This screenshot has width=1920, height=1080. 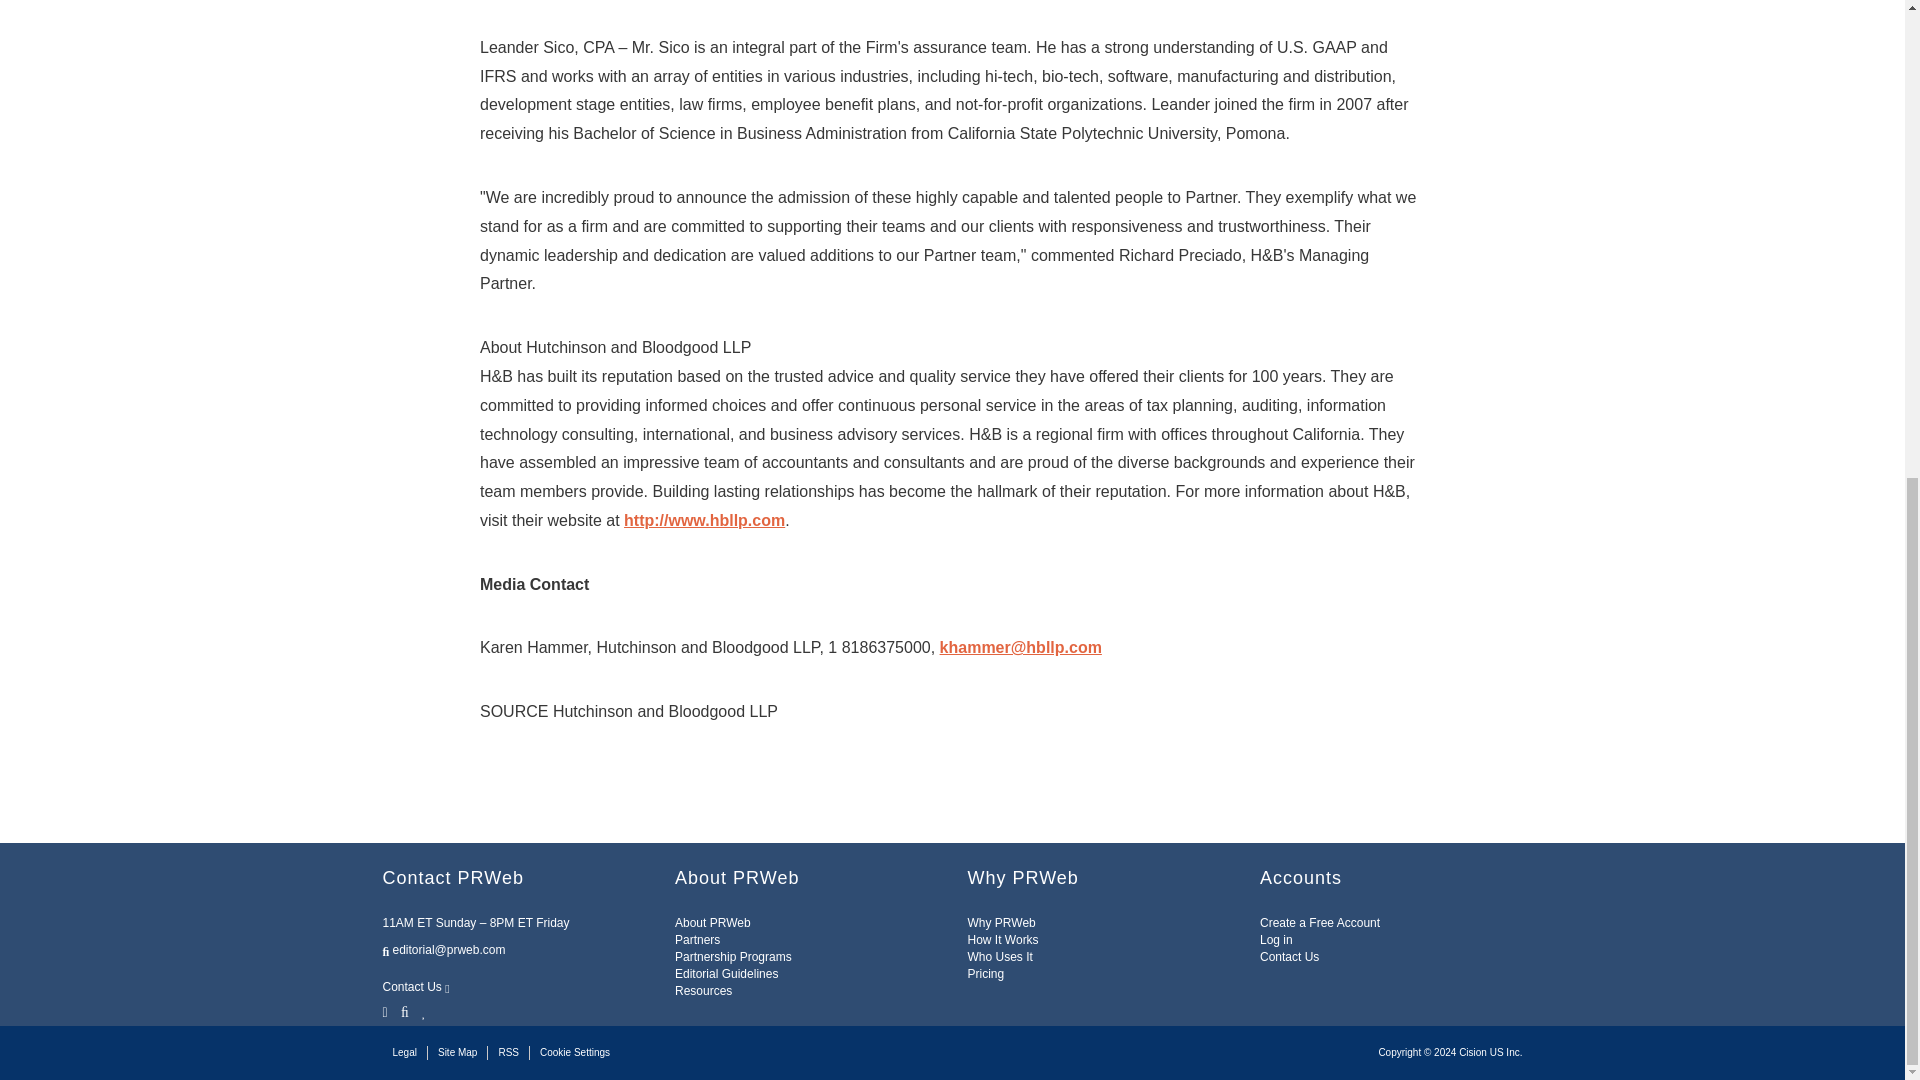 What do you see at coordinates (703, 990) in the screenshot?
I see `Resources` at bounding box center [703, 990].